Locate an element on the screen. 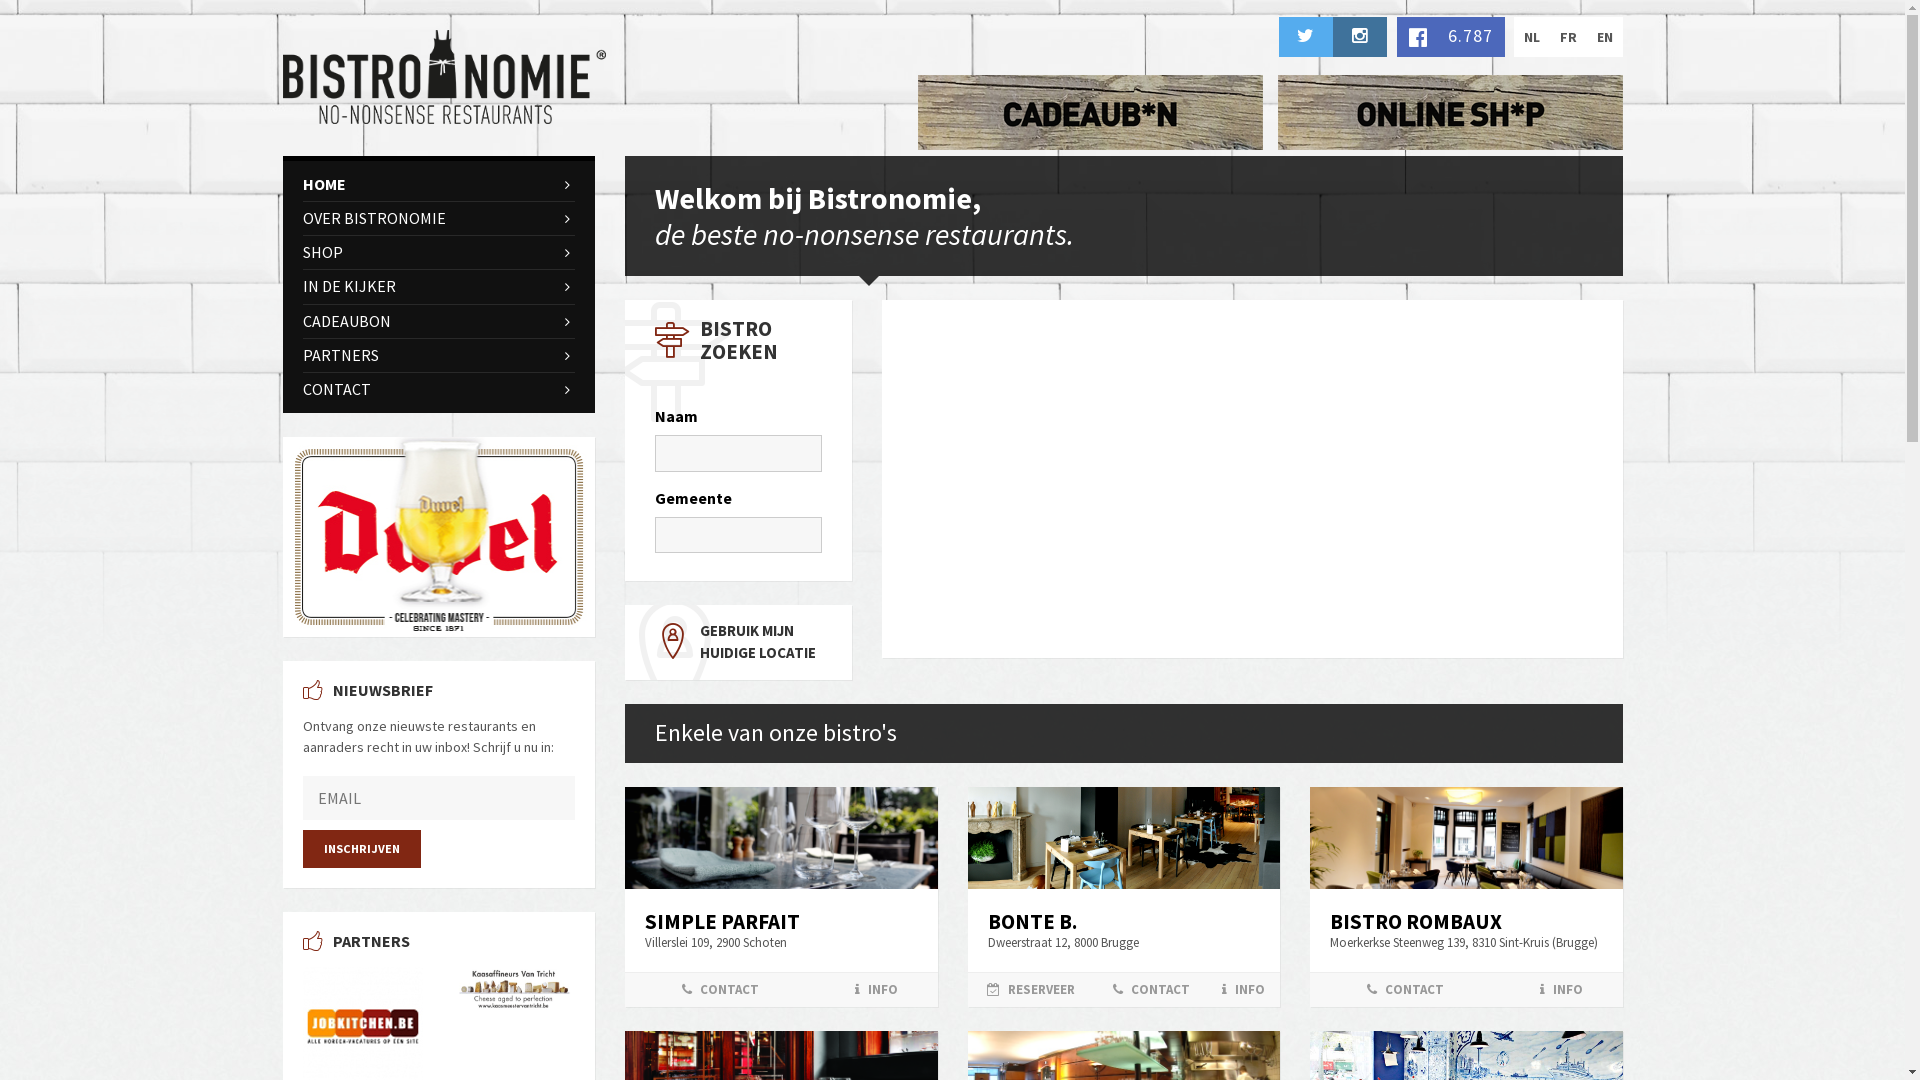 The image size is (1920, 1080). CADEAUBON is located at coordinates (438, 322).